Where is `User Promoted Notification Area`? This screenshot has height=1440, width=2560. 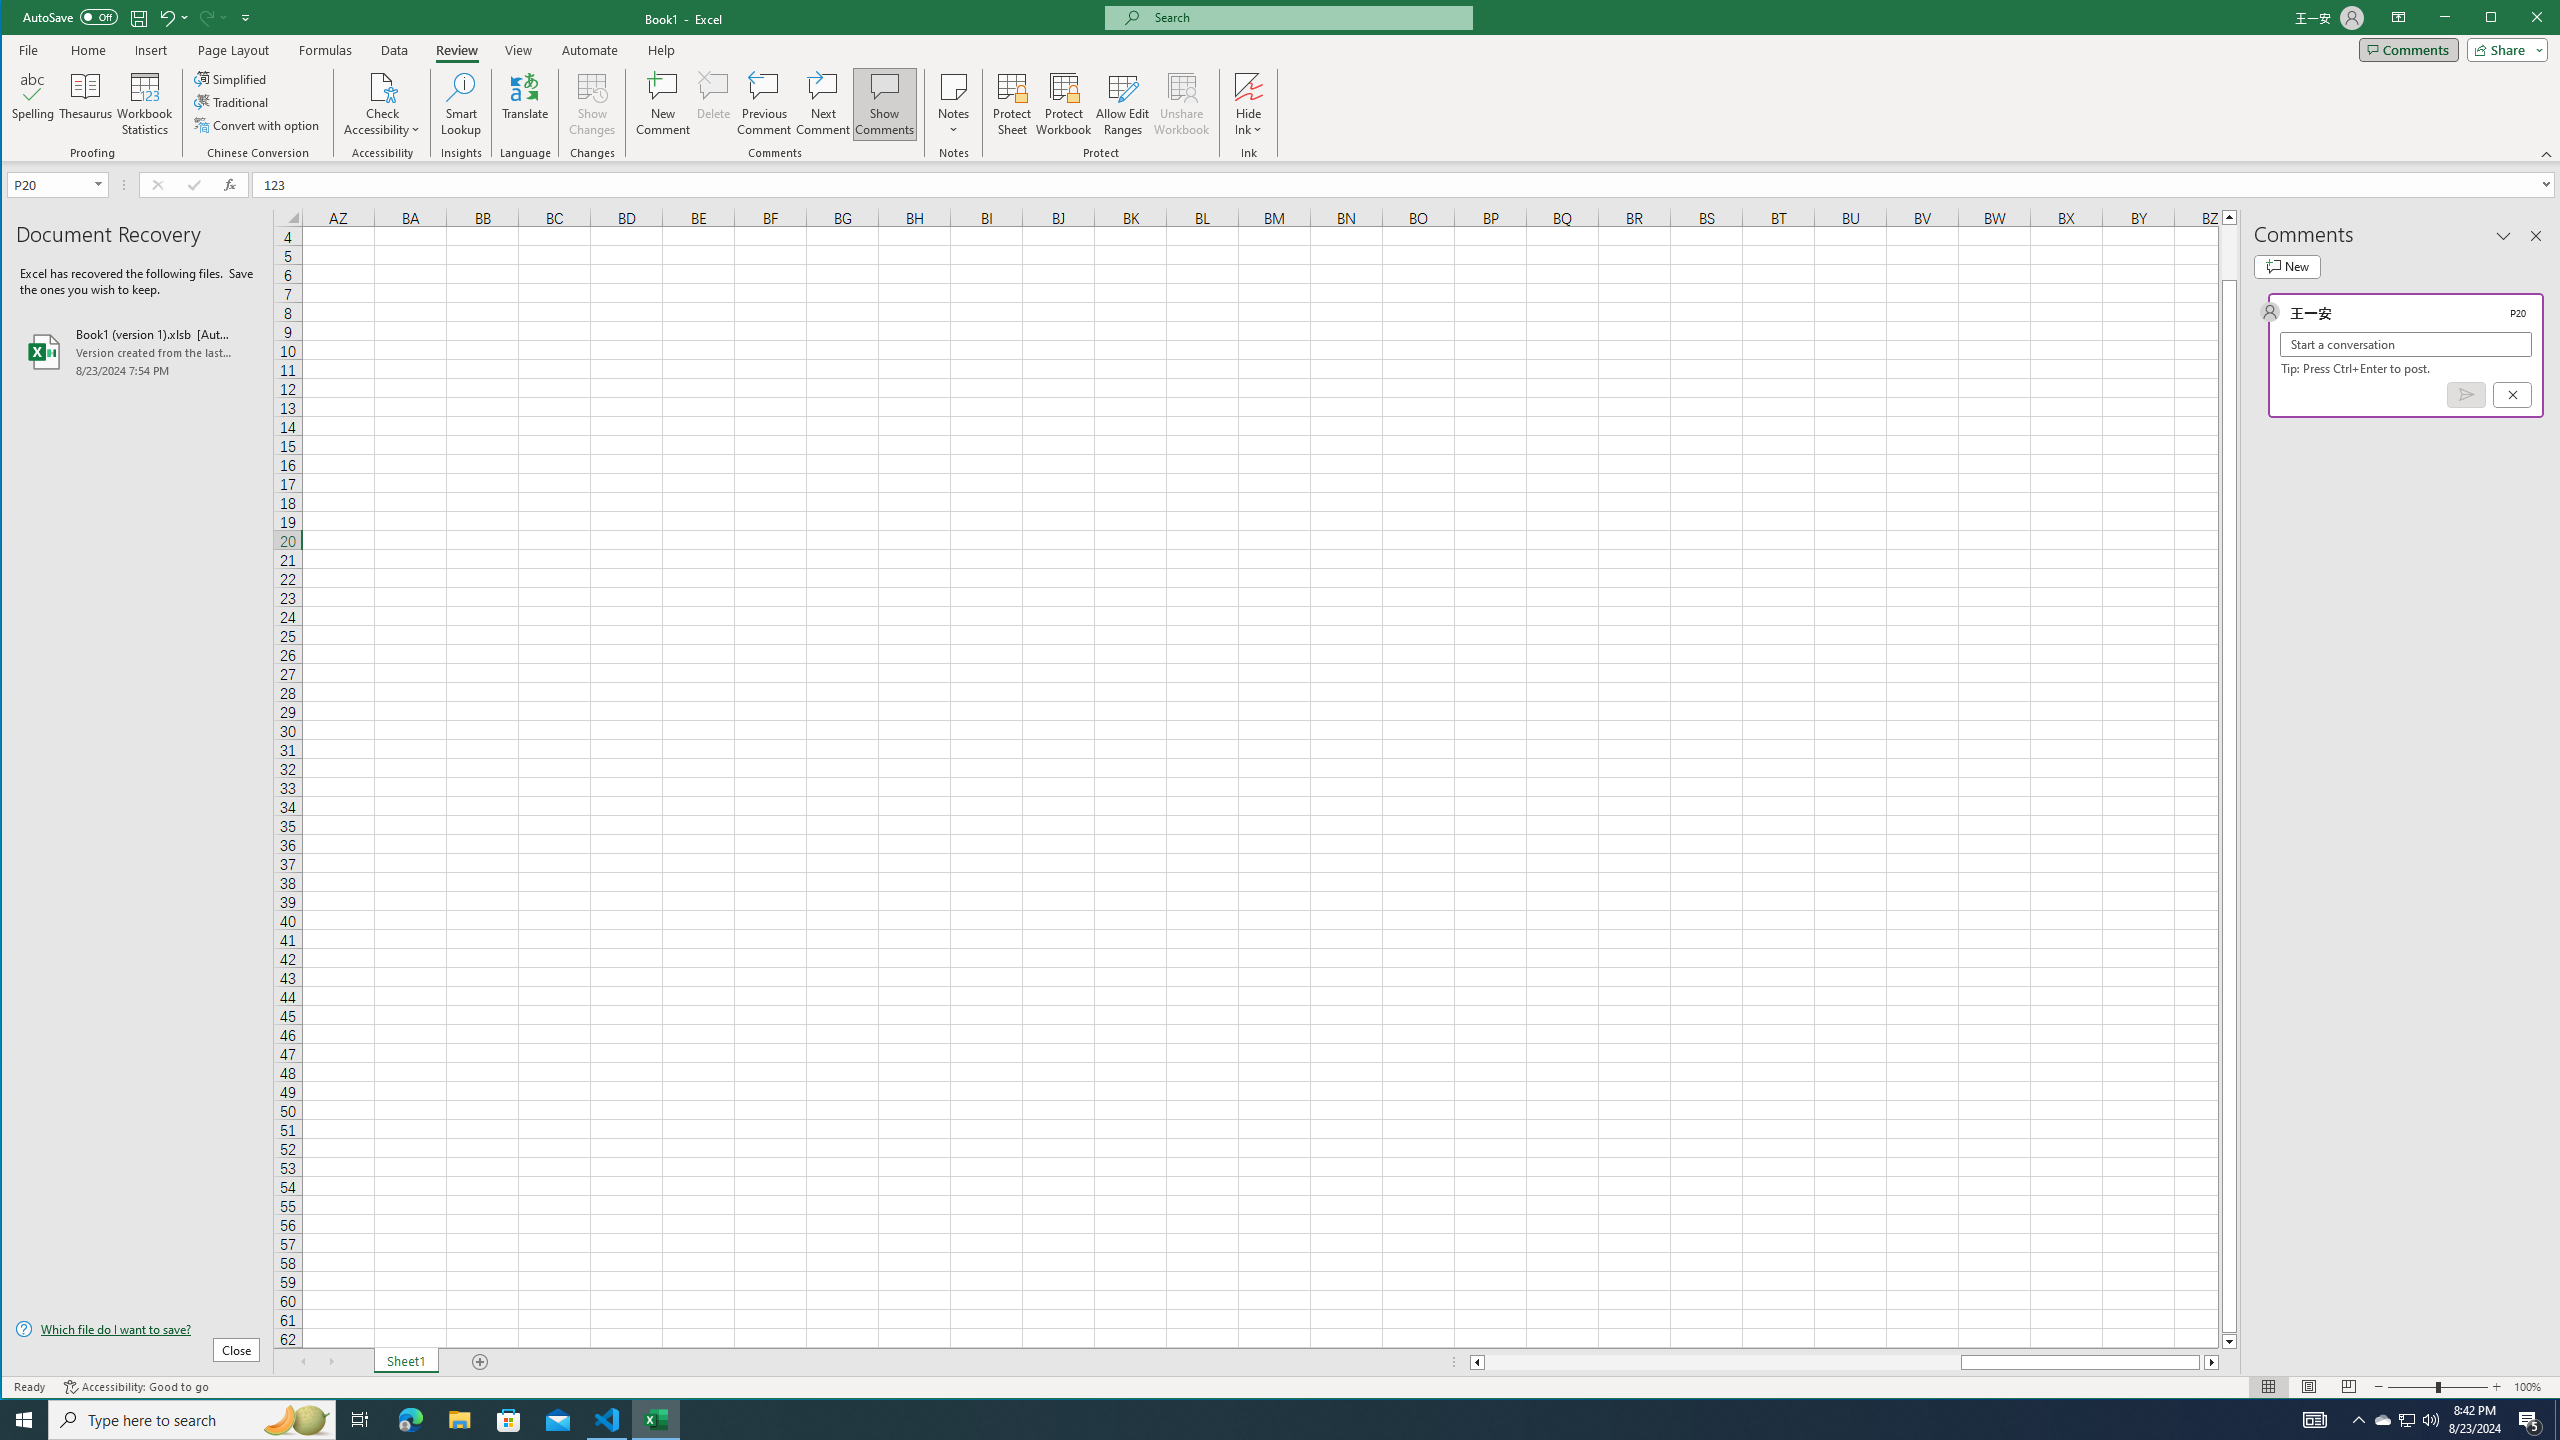 User Promoted Notification Area is located at coordinates (2406, 1420).